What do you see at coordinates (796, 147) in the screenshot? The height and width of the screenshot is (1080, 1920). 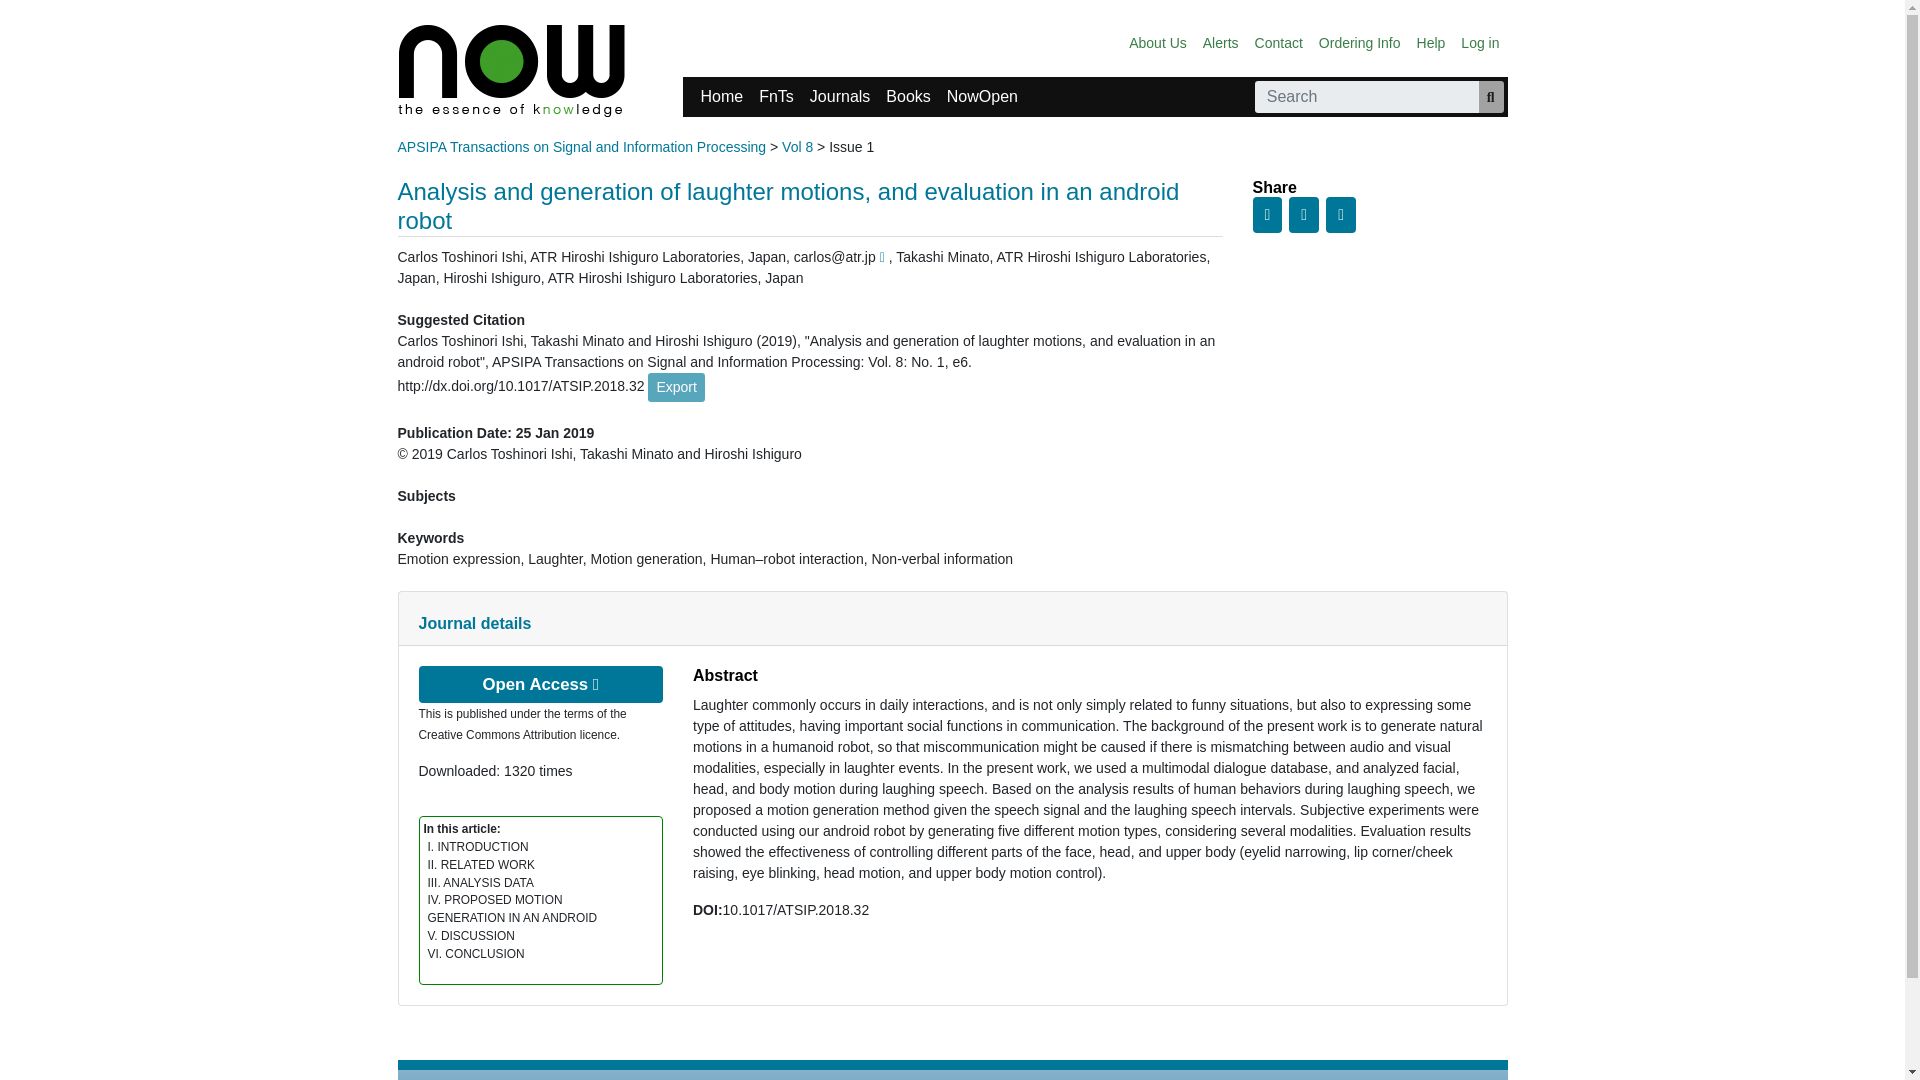 I see `Vol 8` at bounding box center [796, 147].